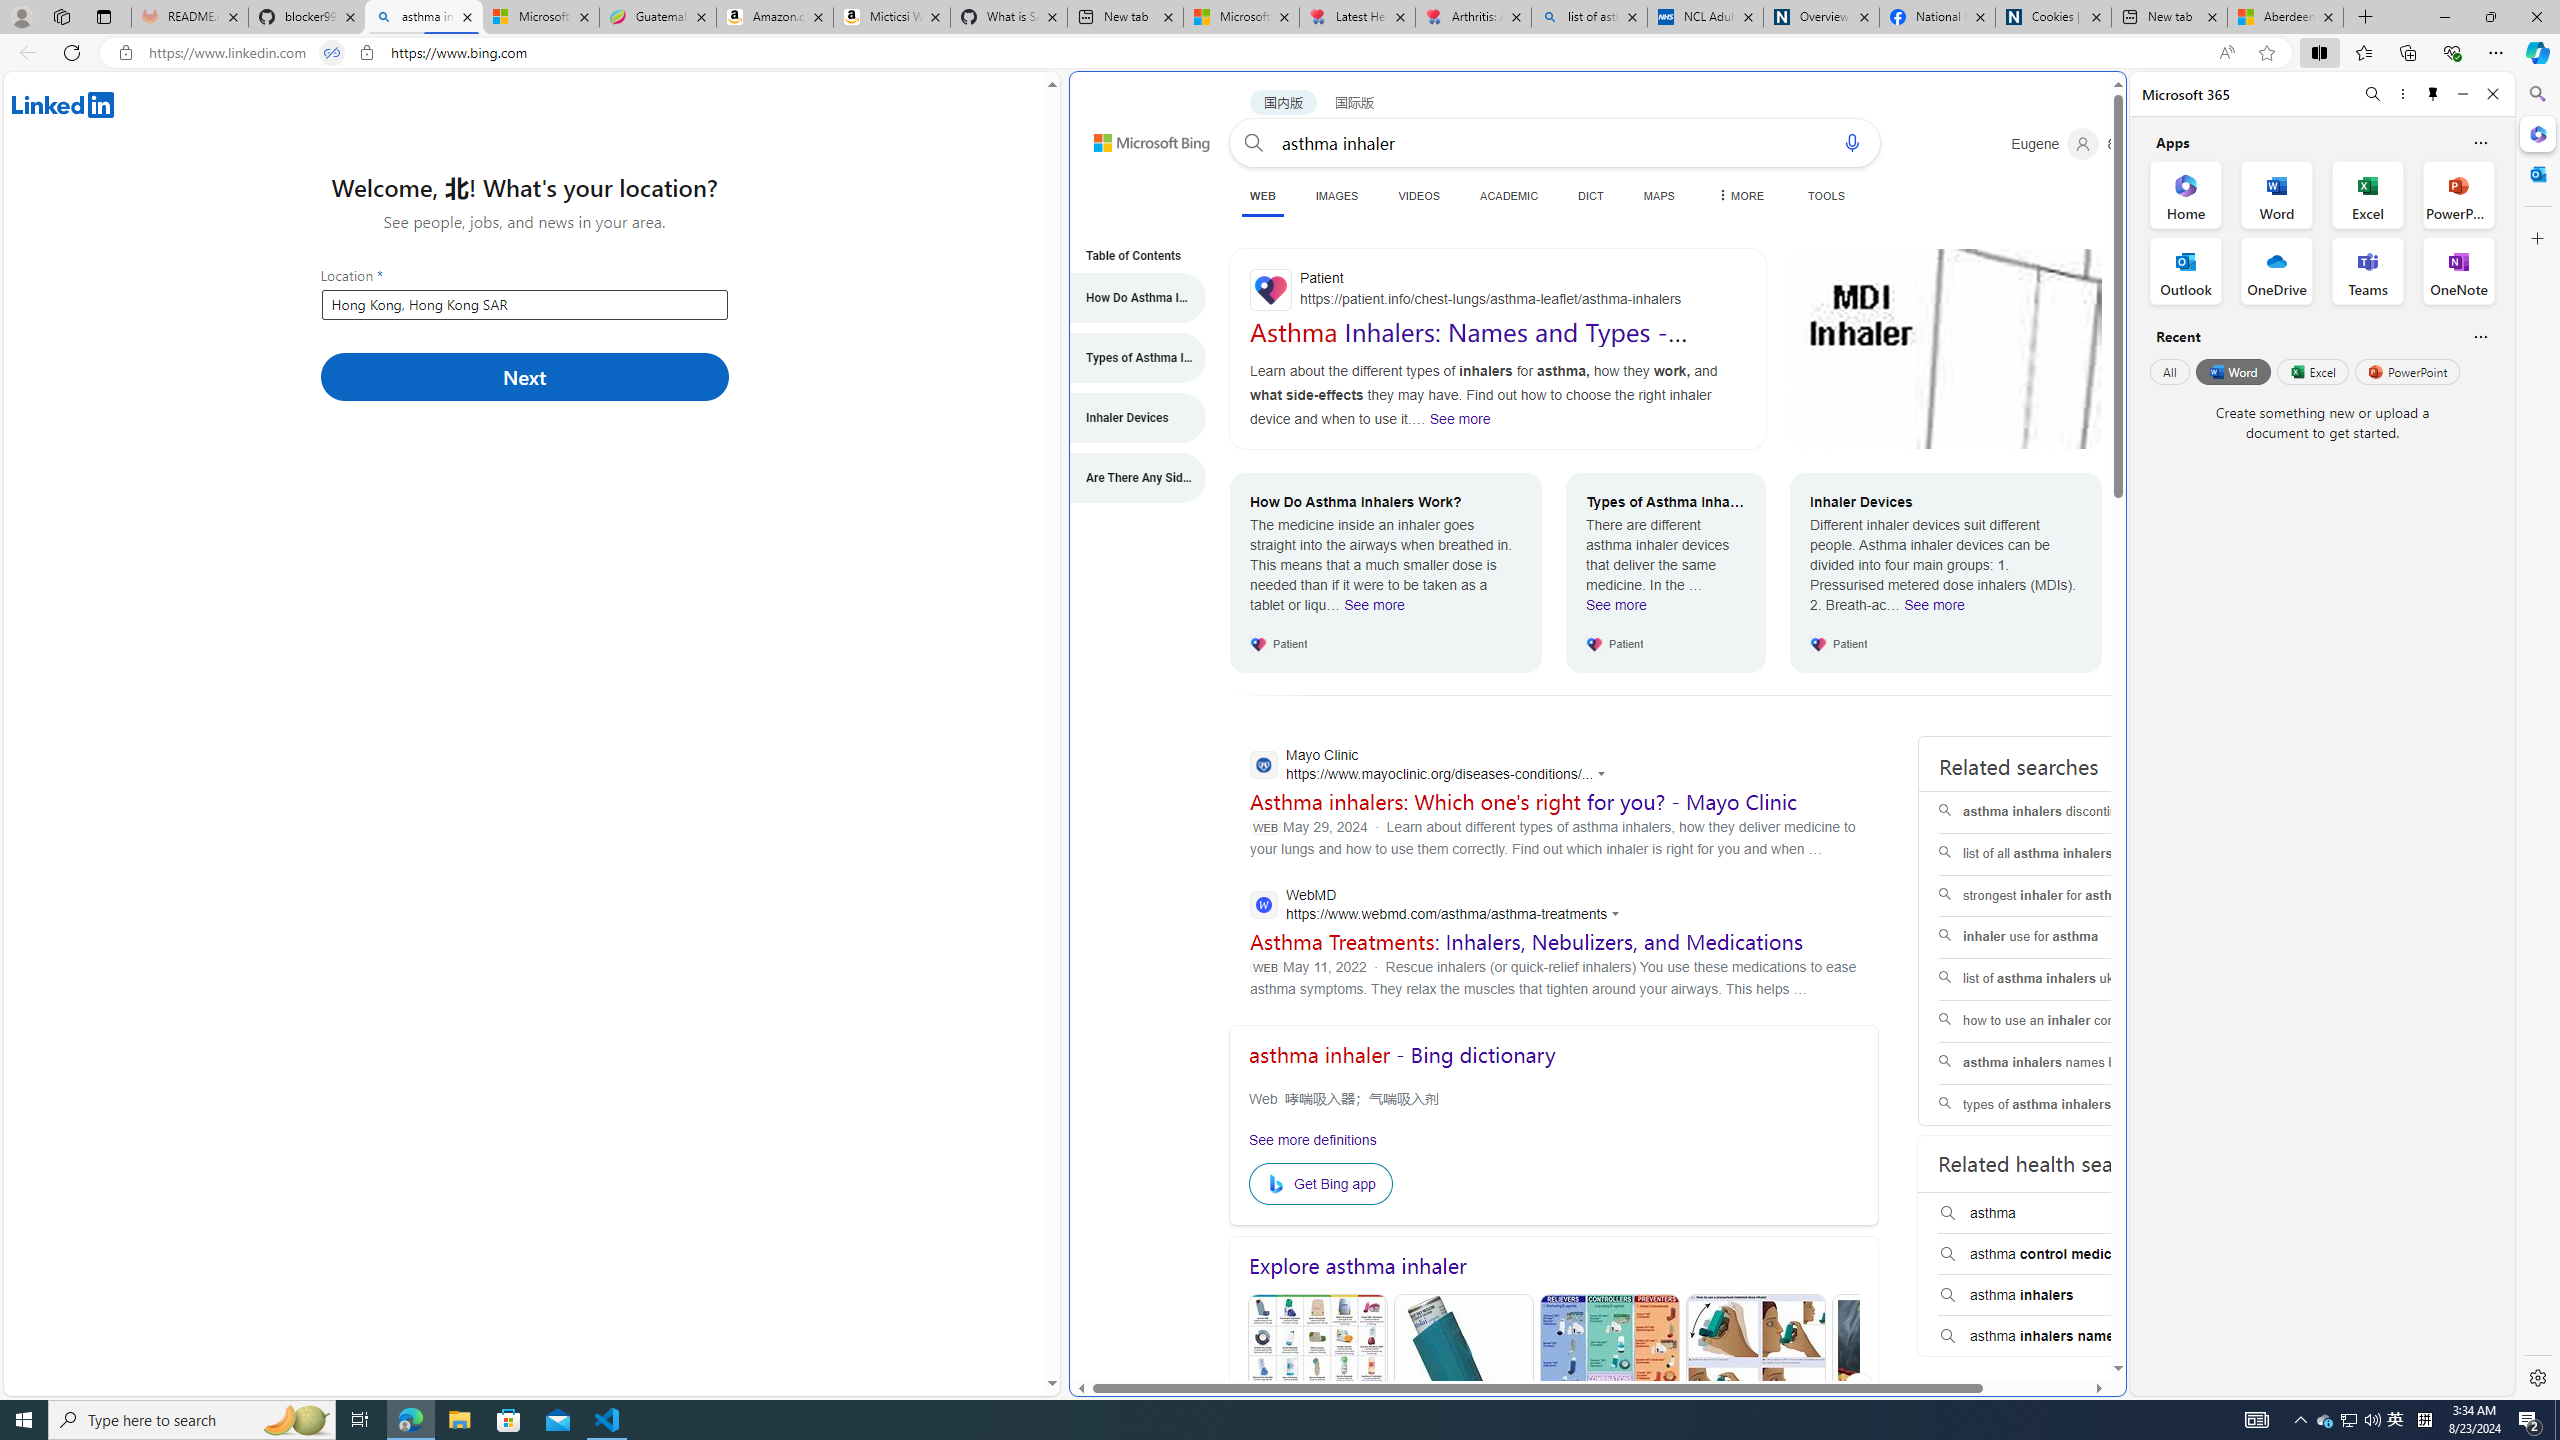 Image resolution: width=2560 pixels, height=1440 pixels. Describe the element at coordinates (2065, 980) in the screenshot. I see `list of asthma inhalers uk` at that location.